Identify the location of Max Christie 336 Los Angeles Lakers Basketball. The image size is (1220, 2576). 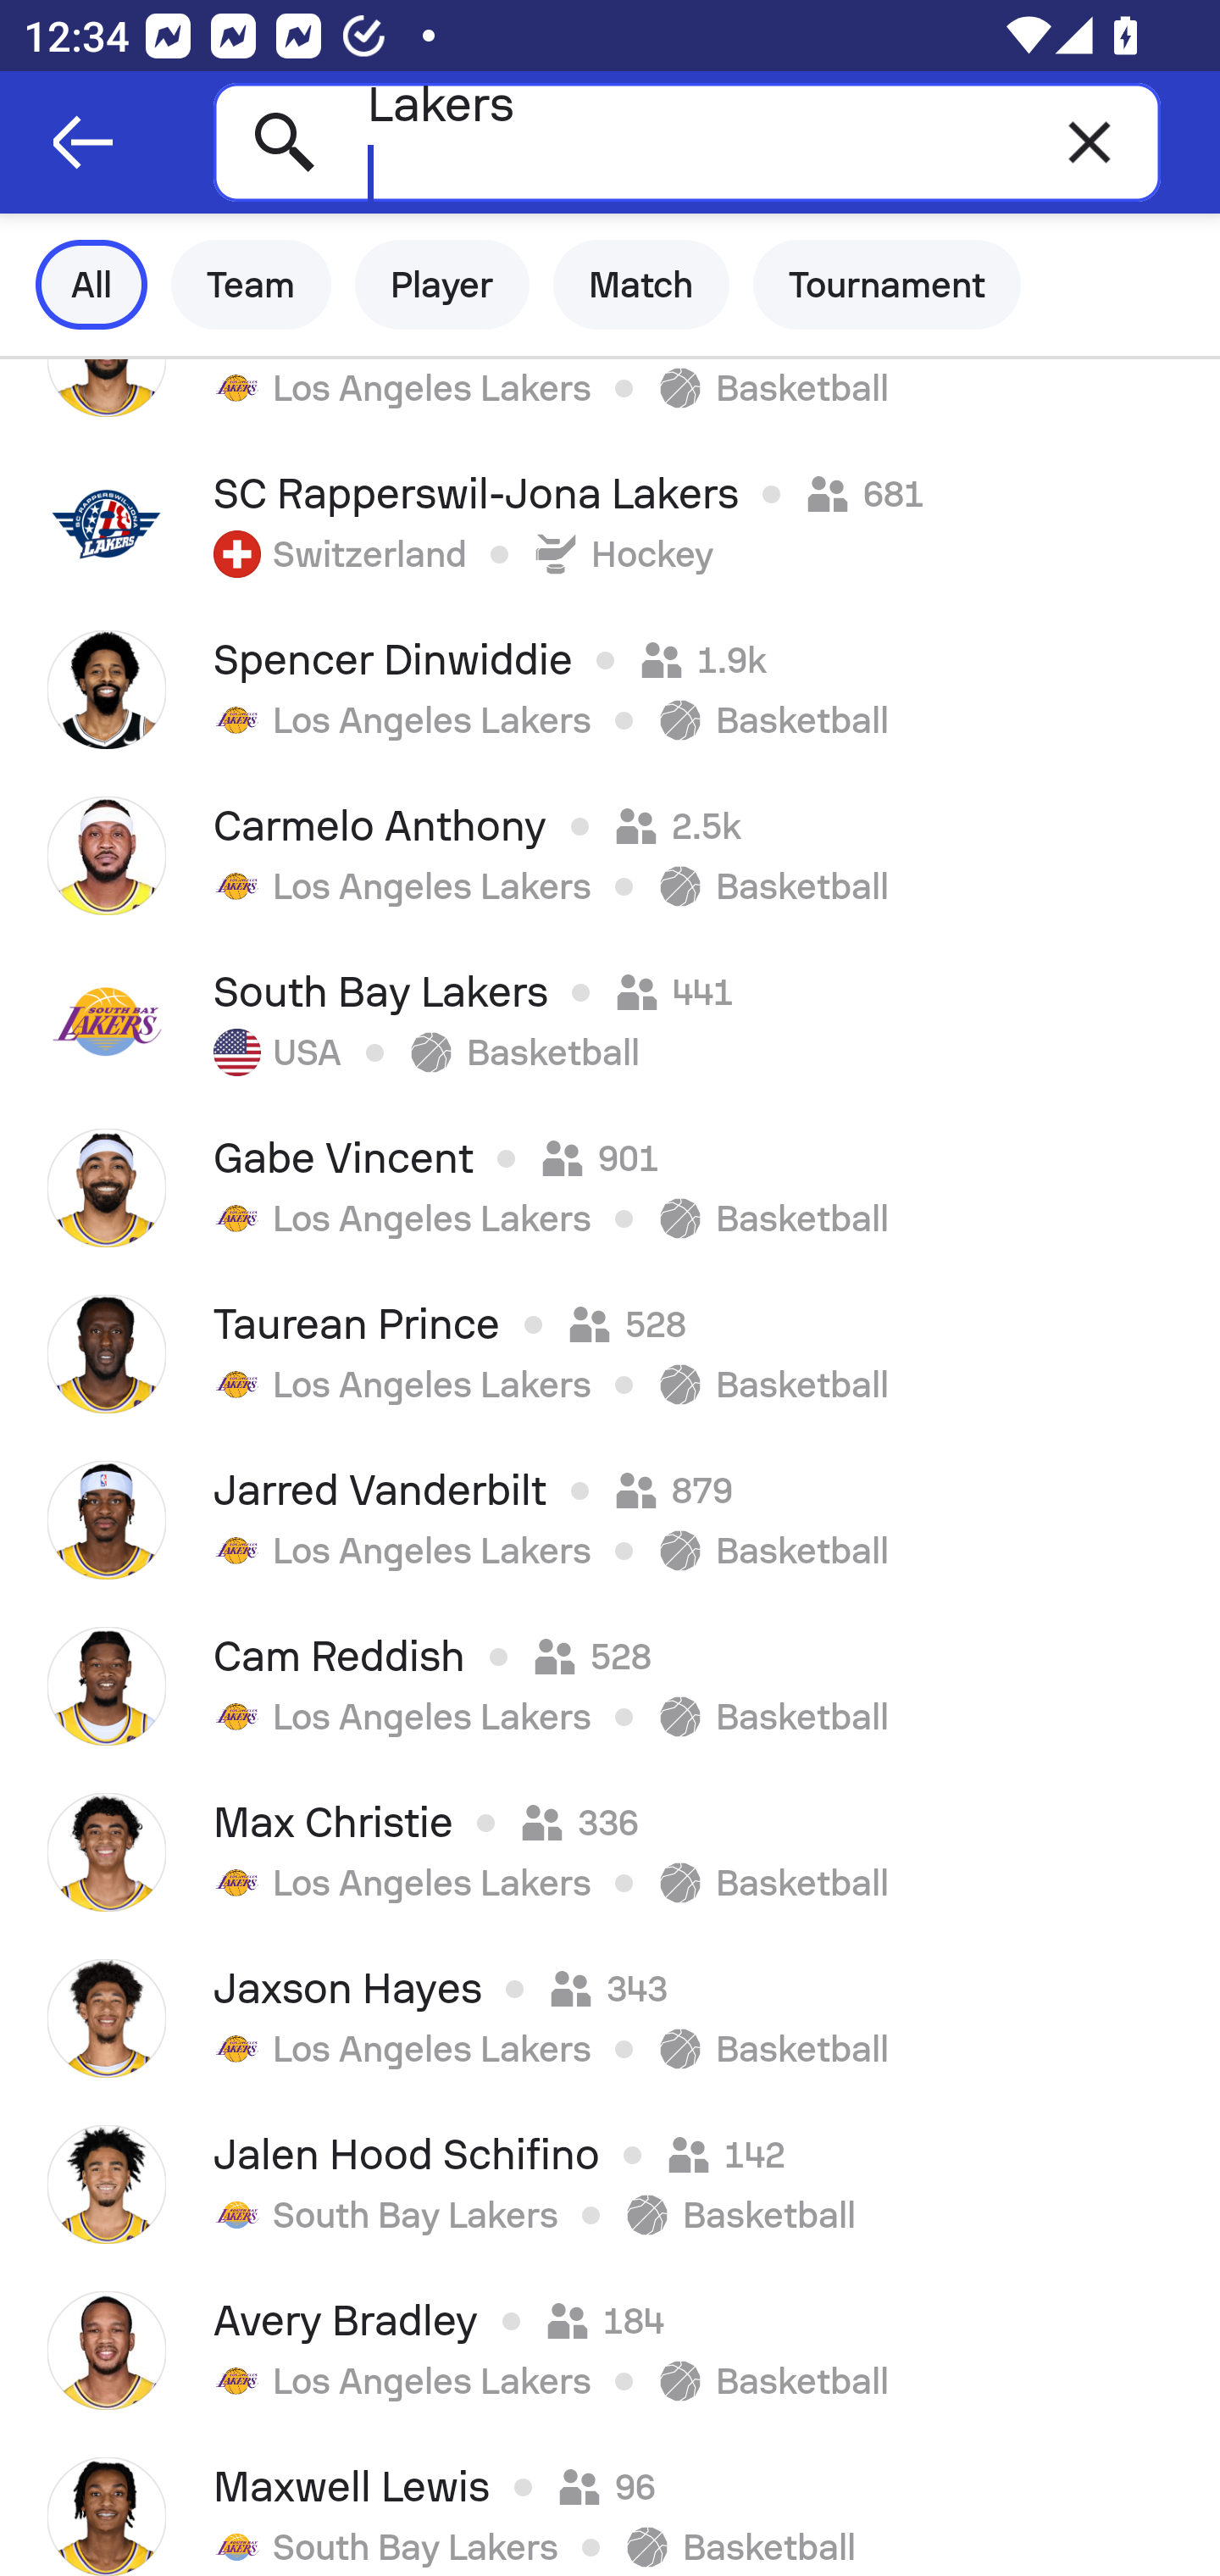
(610, 1852).